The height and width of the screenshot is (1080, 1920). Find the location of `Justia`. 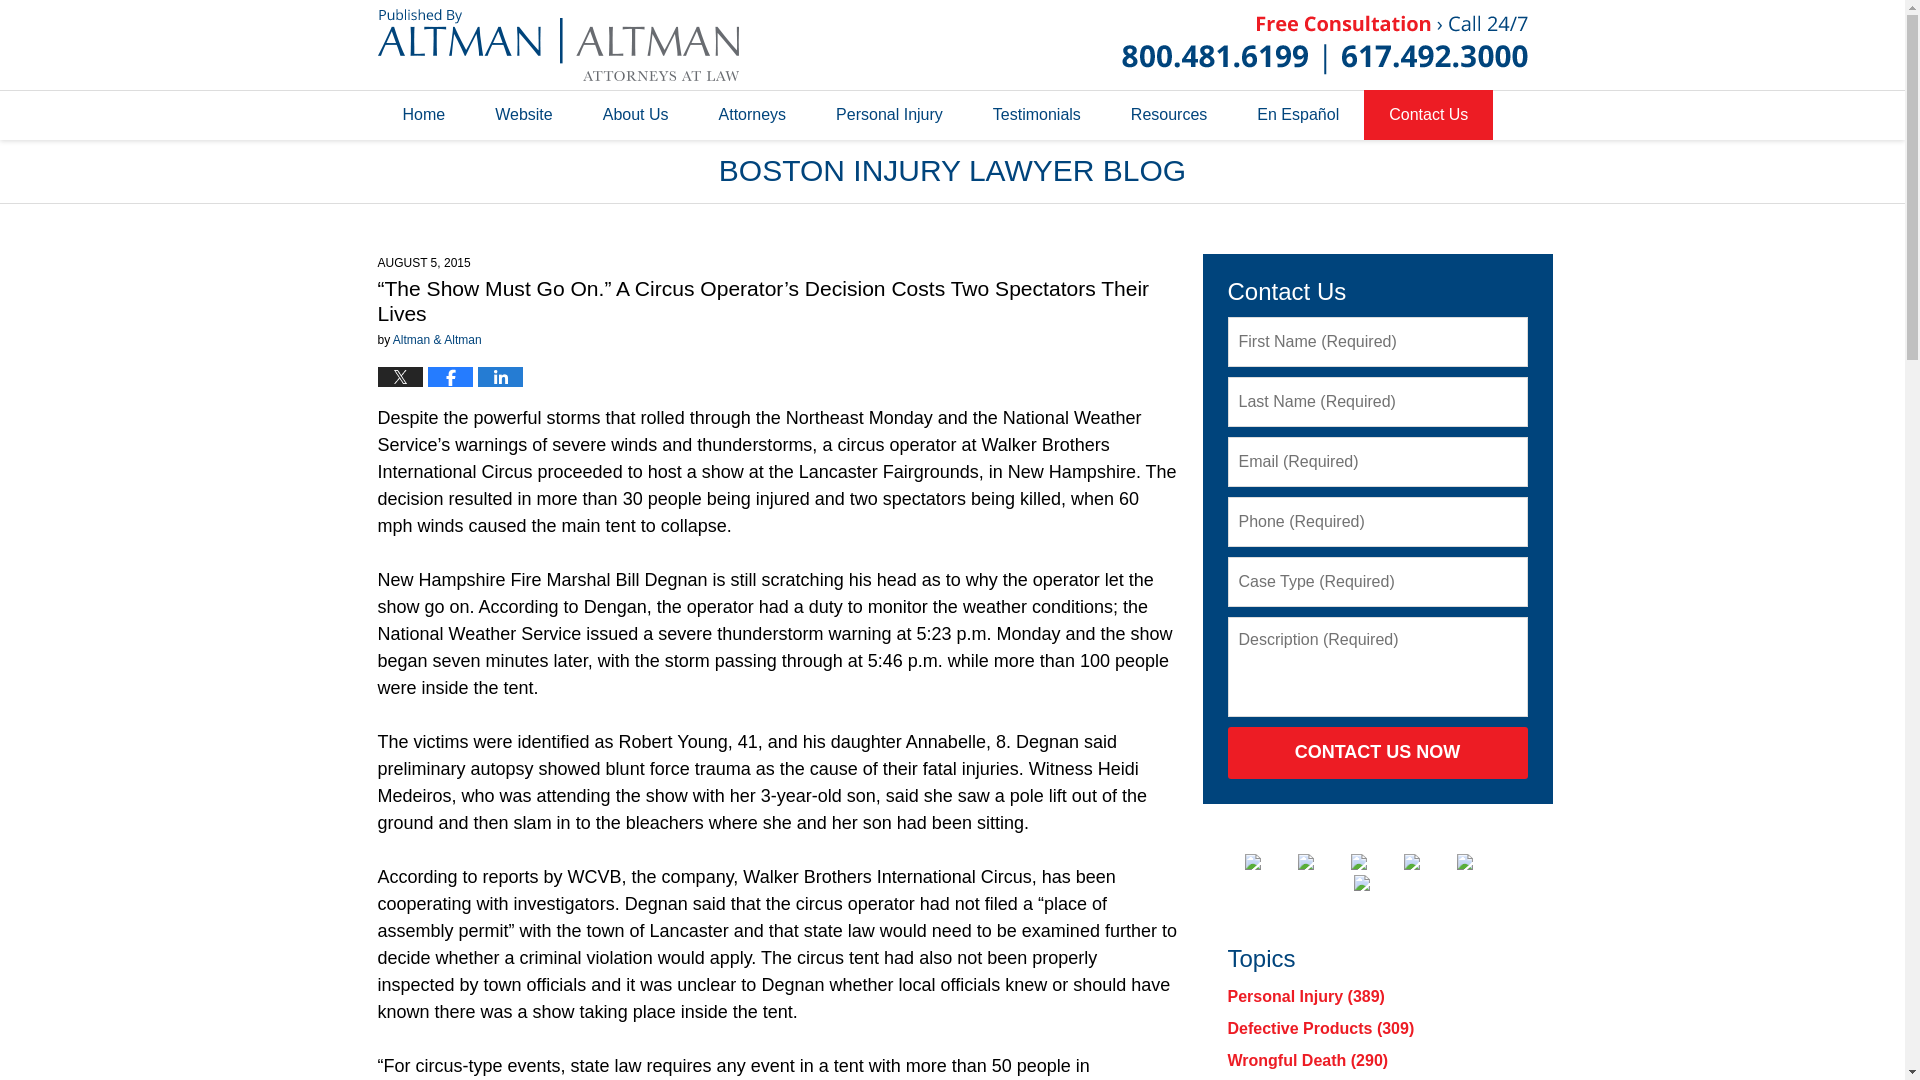

Justia is located at coordinates (1427, 862).